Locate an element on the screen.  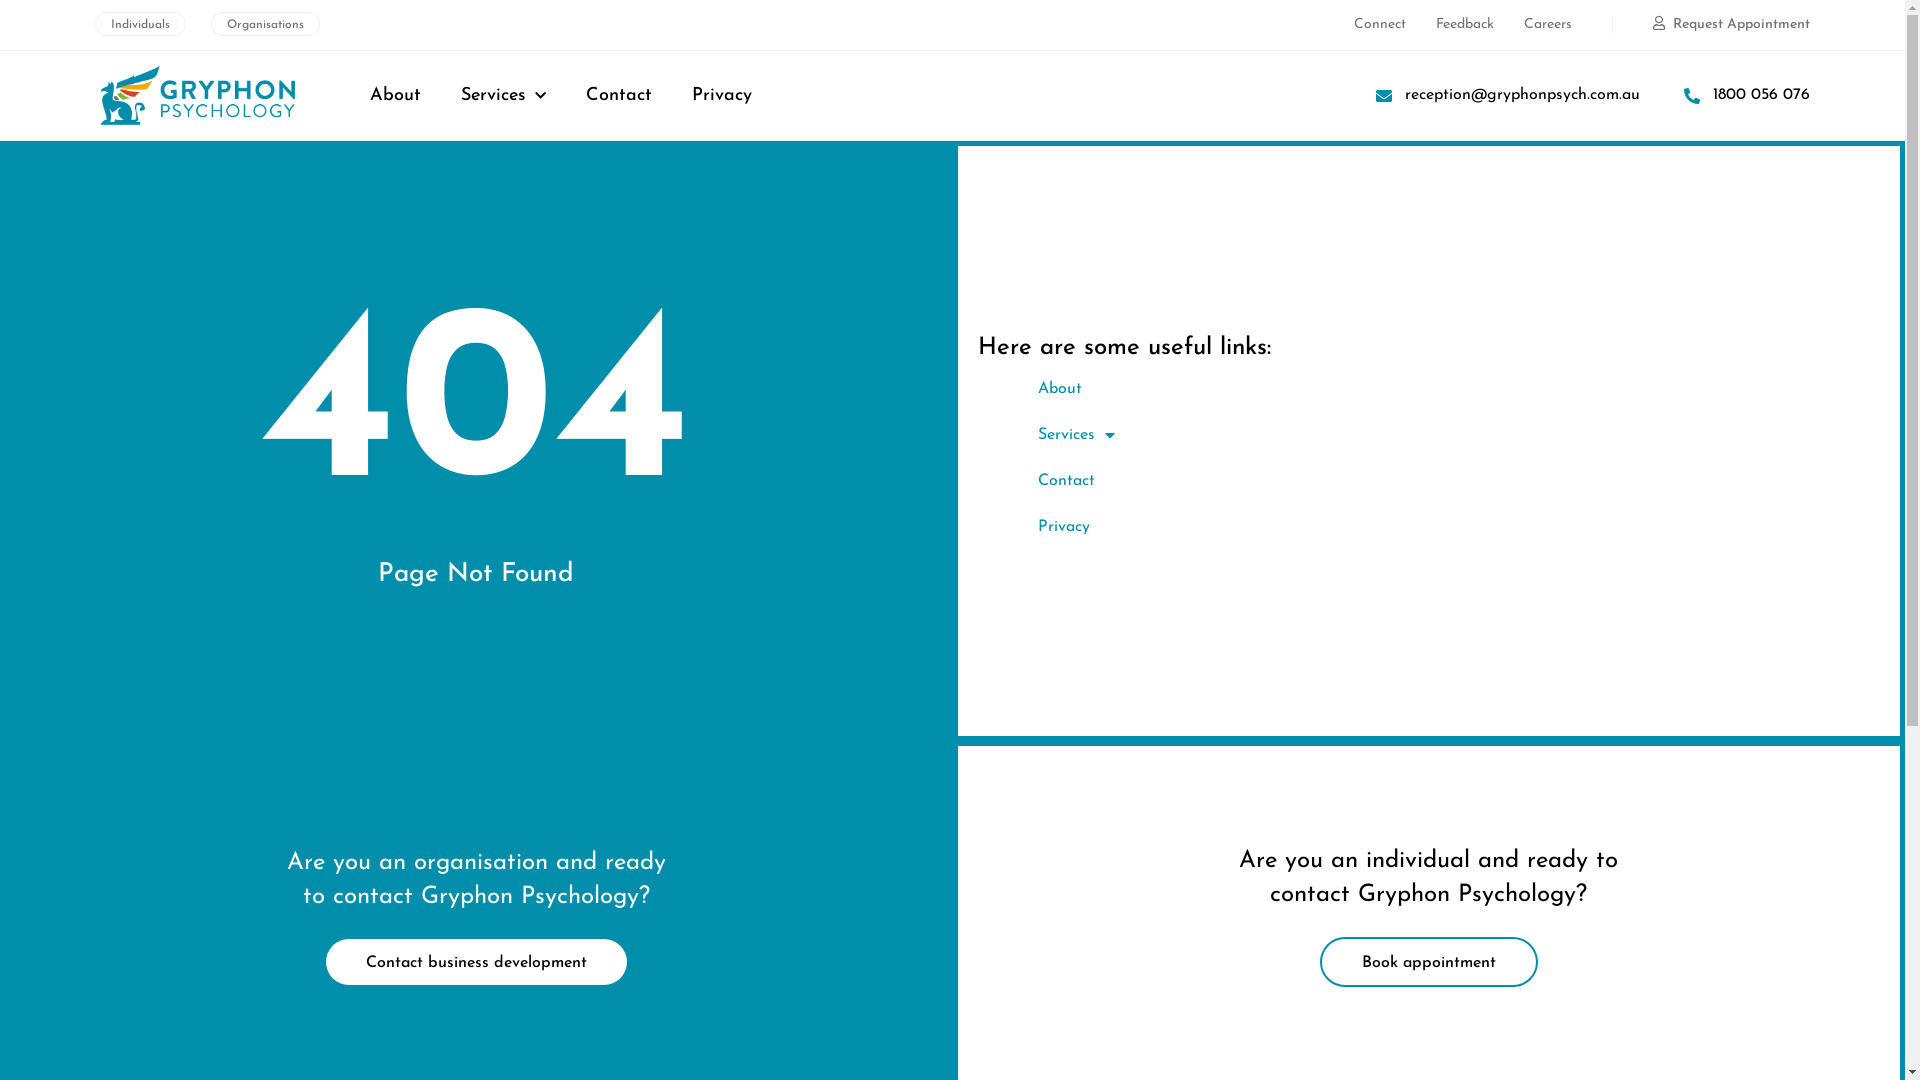
reception@gryphonpsych.com.au is located at coordinates (1506, 96).